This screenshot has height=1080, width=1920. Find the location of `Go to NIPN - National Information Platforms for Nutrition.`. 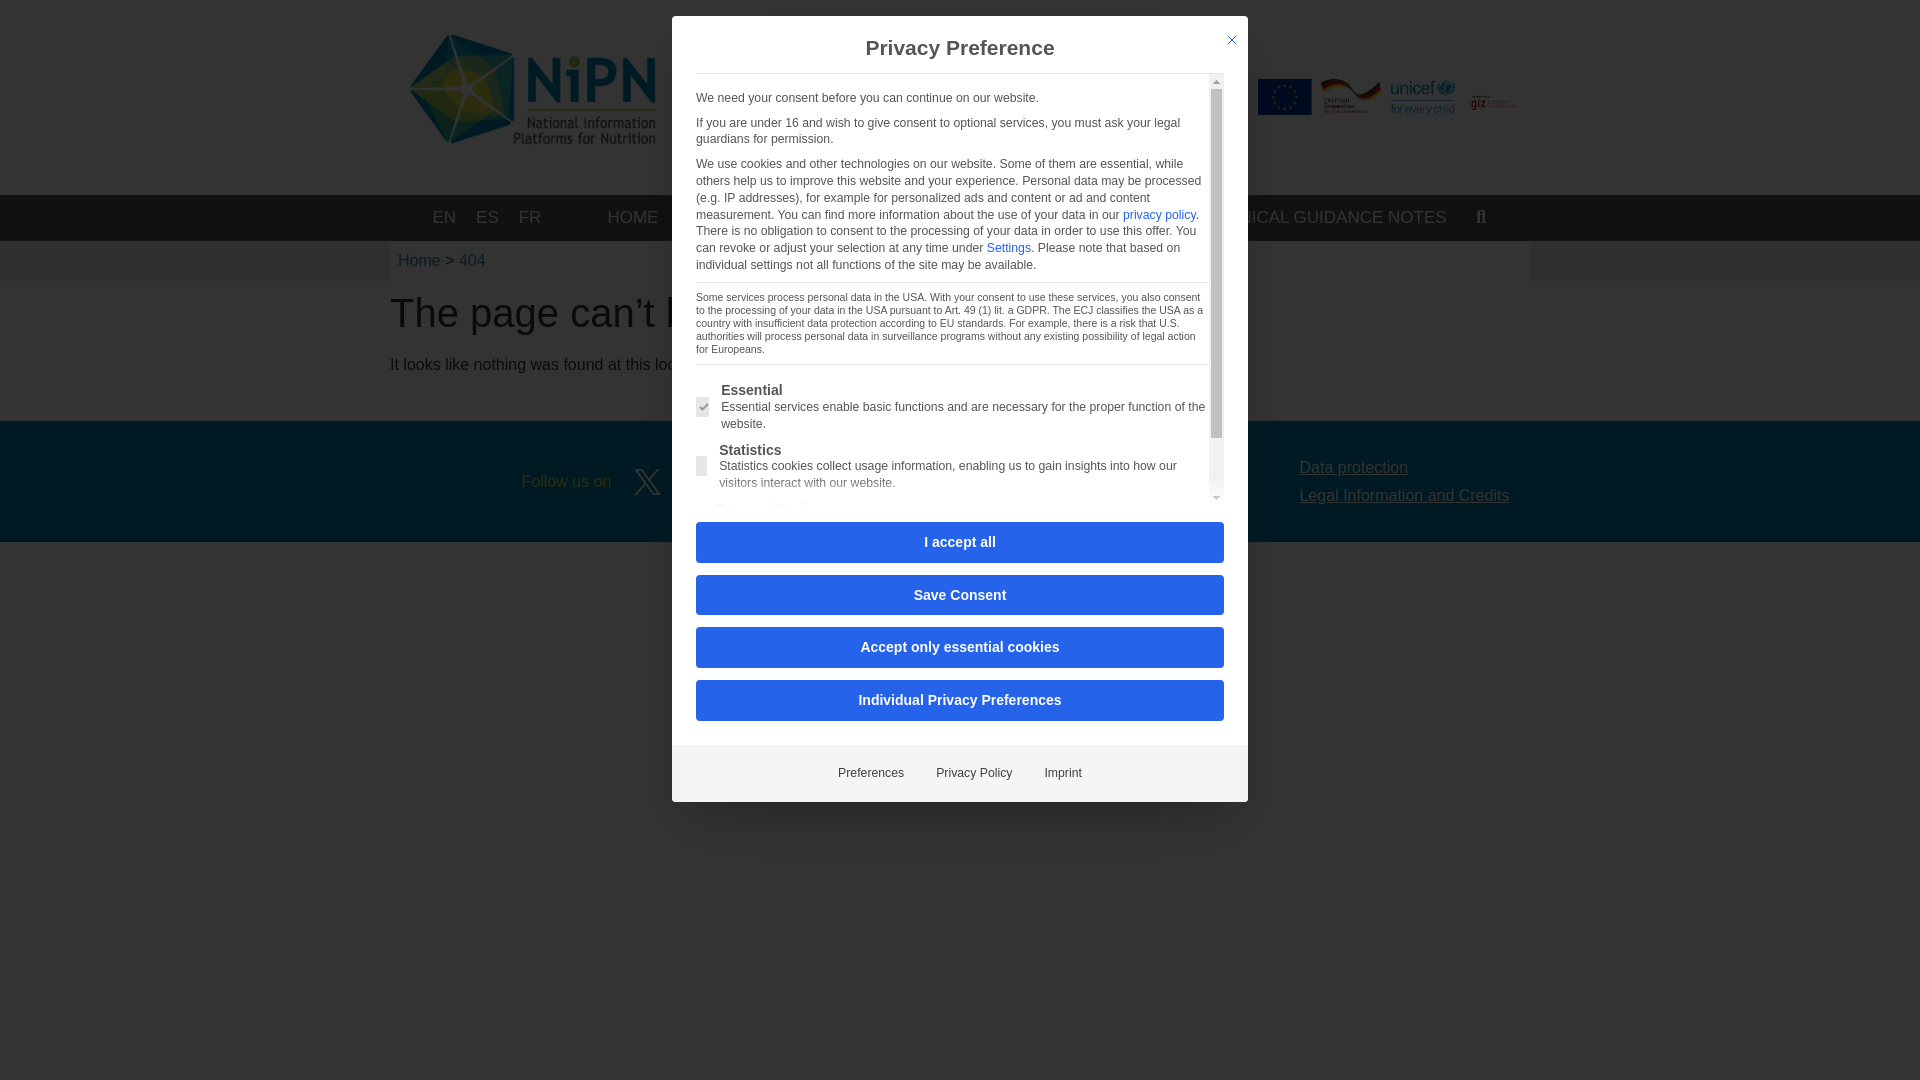

Go to NIPN - National Information Platforms for Nutrition. is located at coordinates (419, 260).